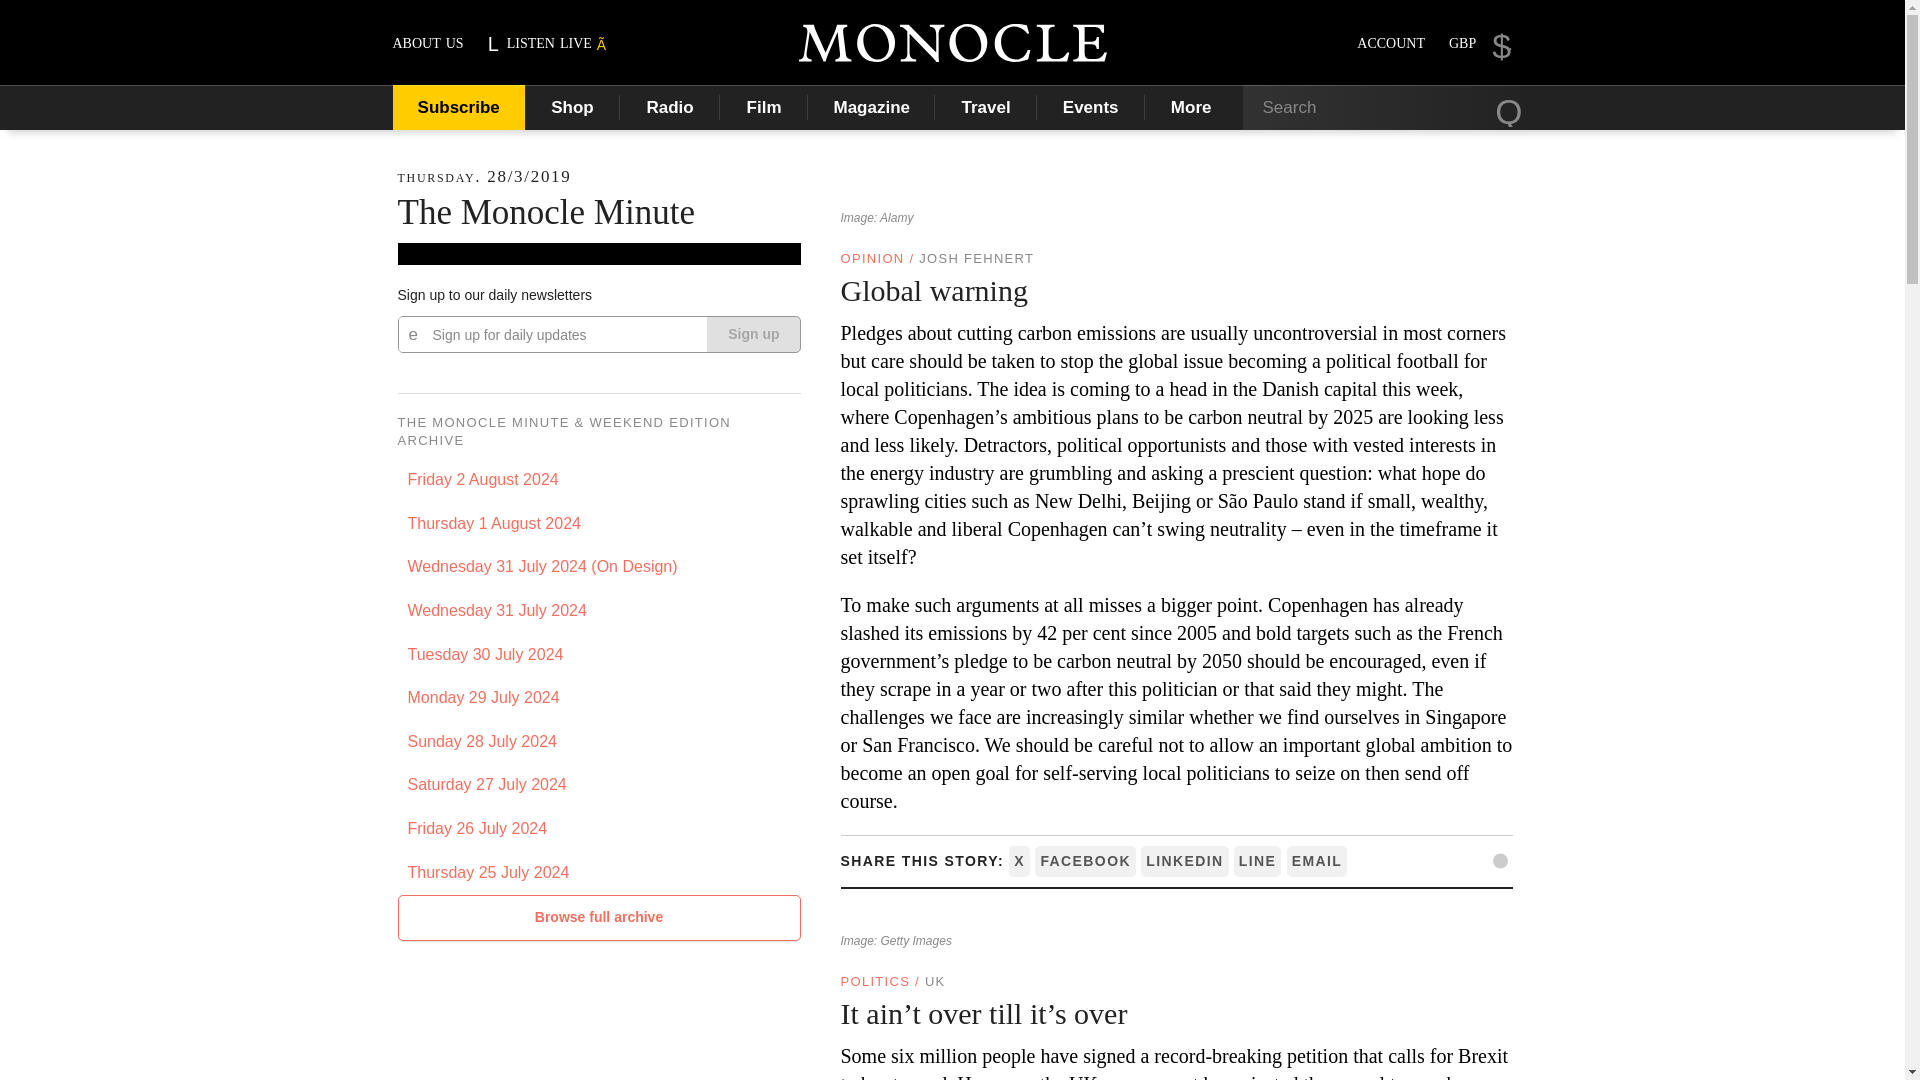  Describe the element at coordinates (670, 107) in the screenshot. I see `Radio` at that location.